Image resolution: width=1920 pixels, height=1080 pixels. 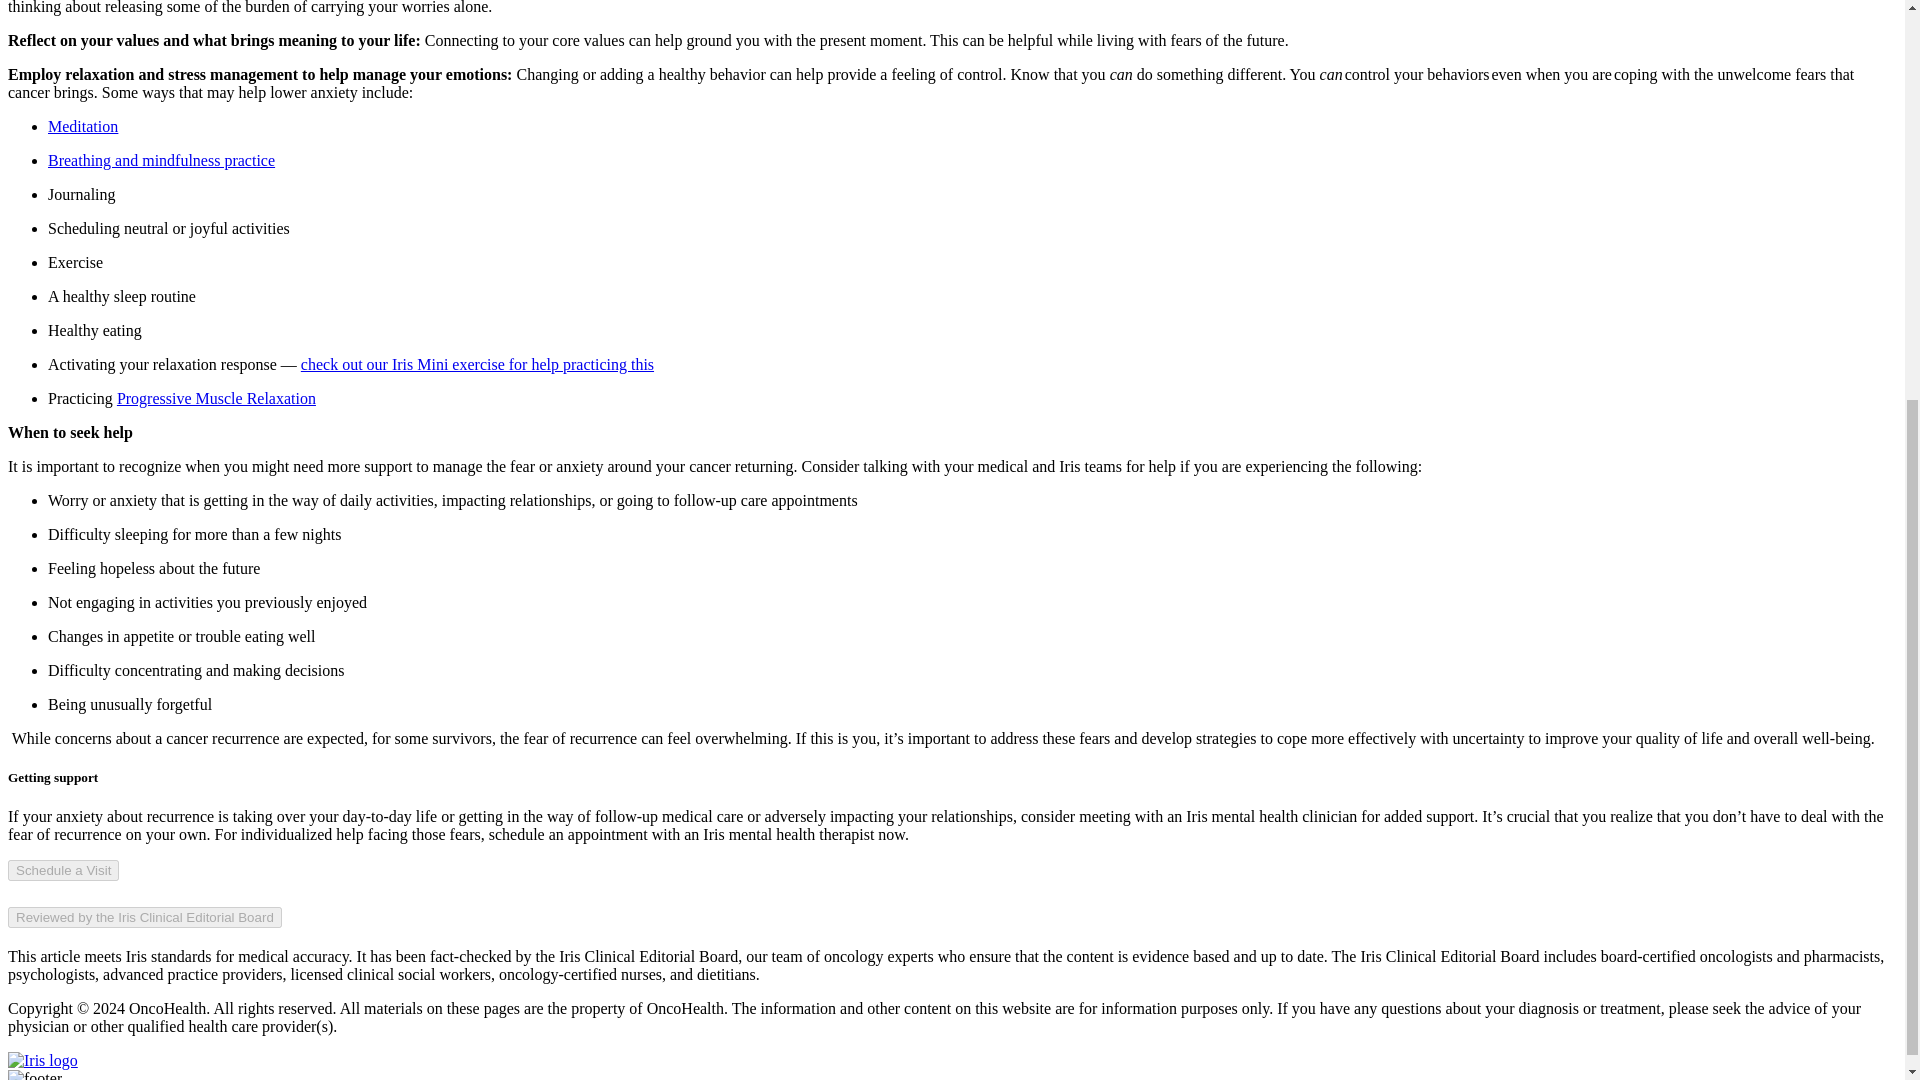 What do you see at coordinates (82, 126) in the screenshot?
I see `Meditation` at bounding box center [82, 126].